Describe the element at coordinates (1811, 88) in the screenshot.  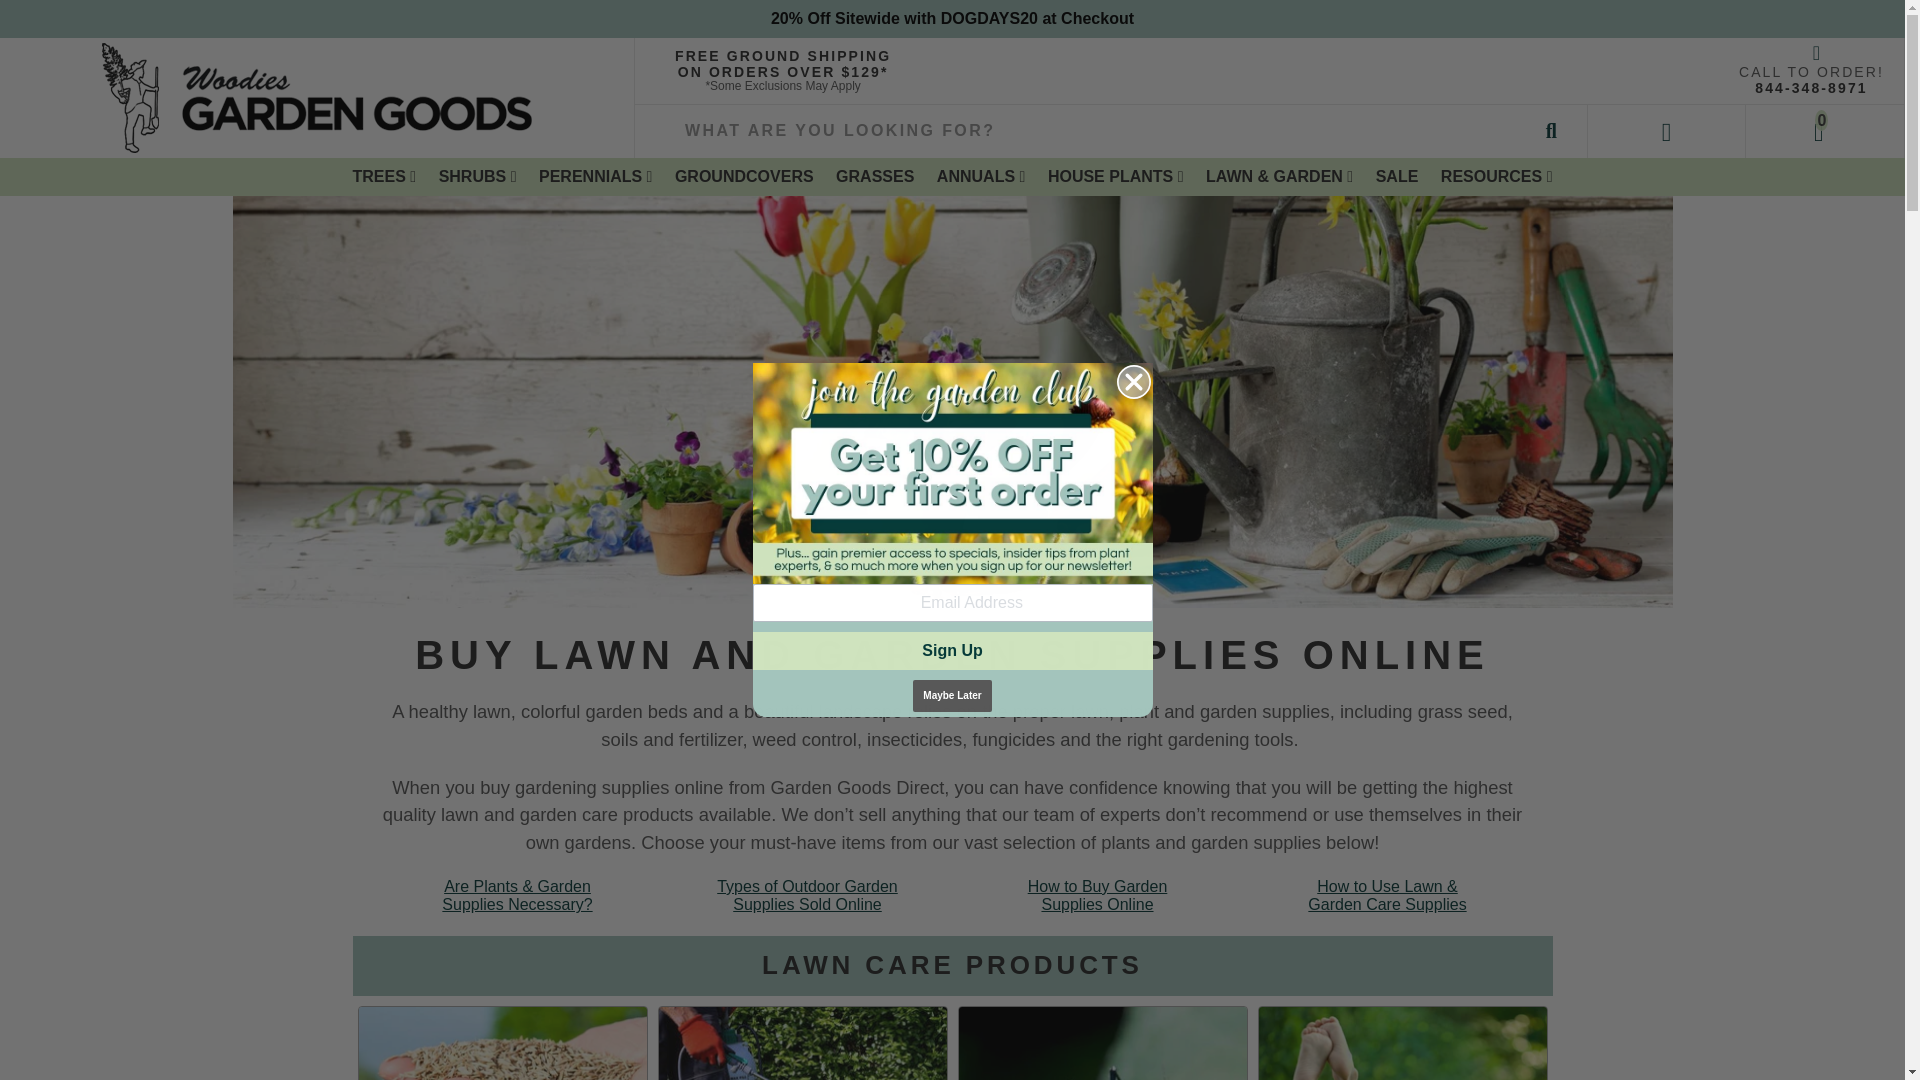
I see `844-348-8971` at that location.